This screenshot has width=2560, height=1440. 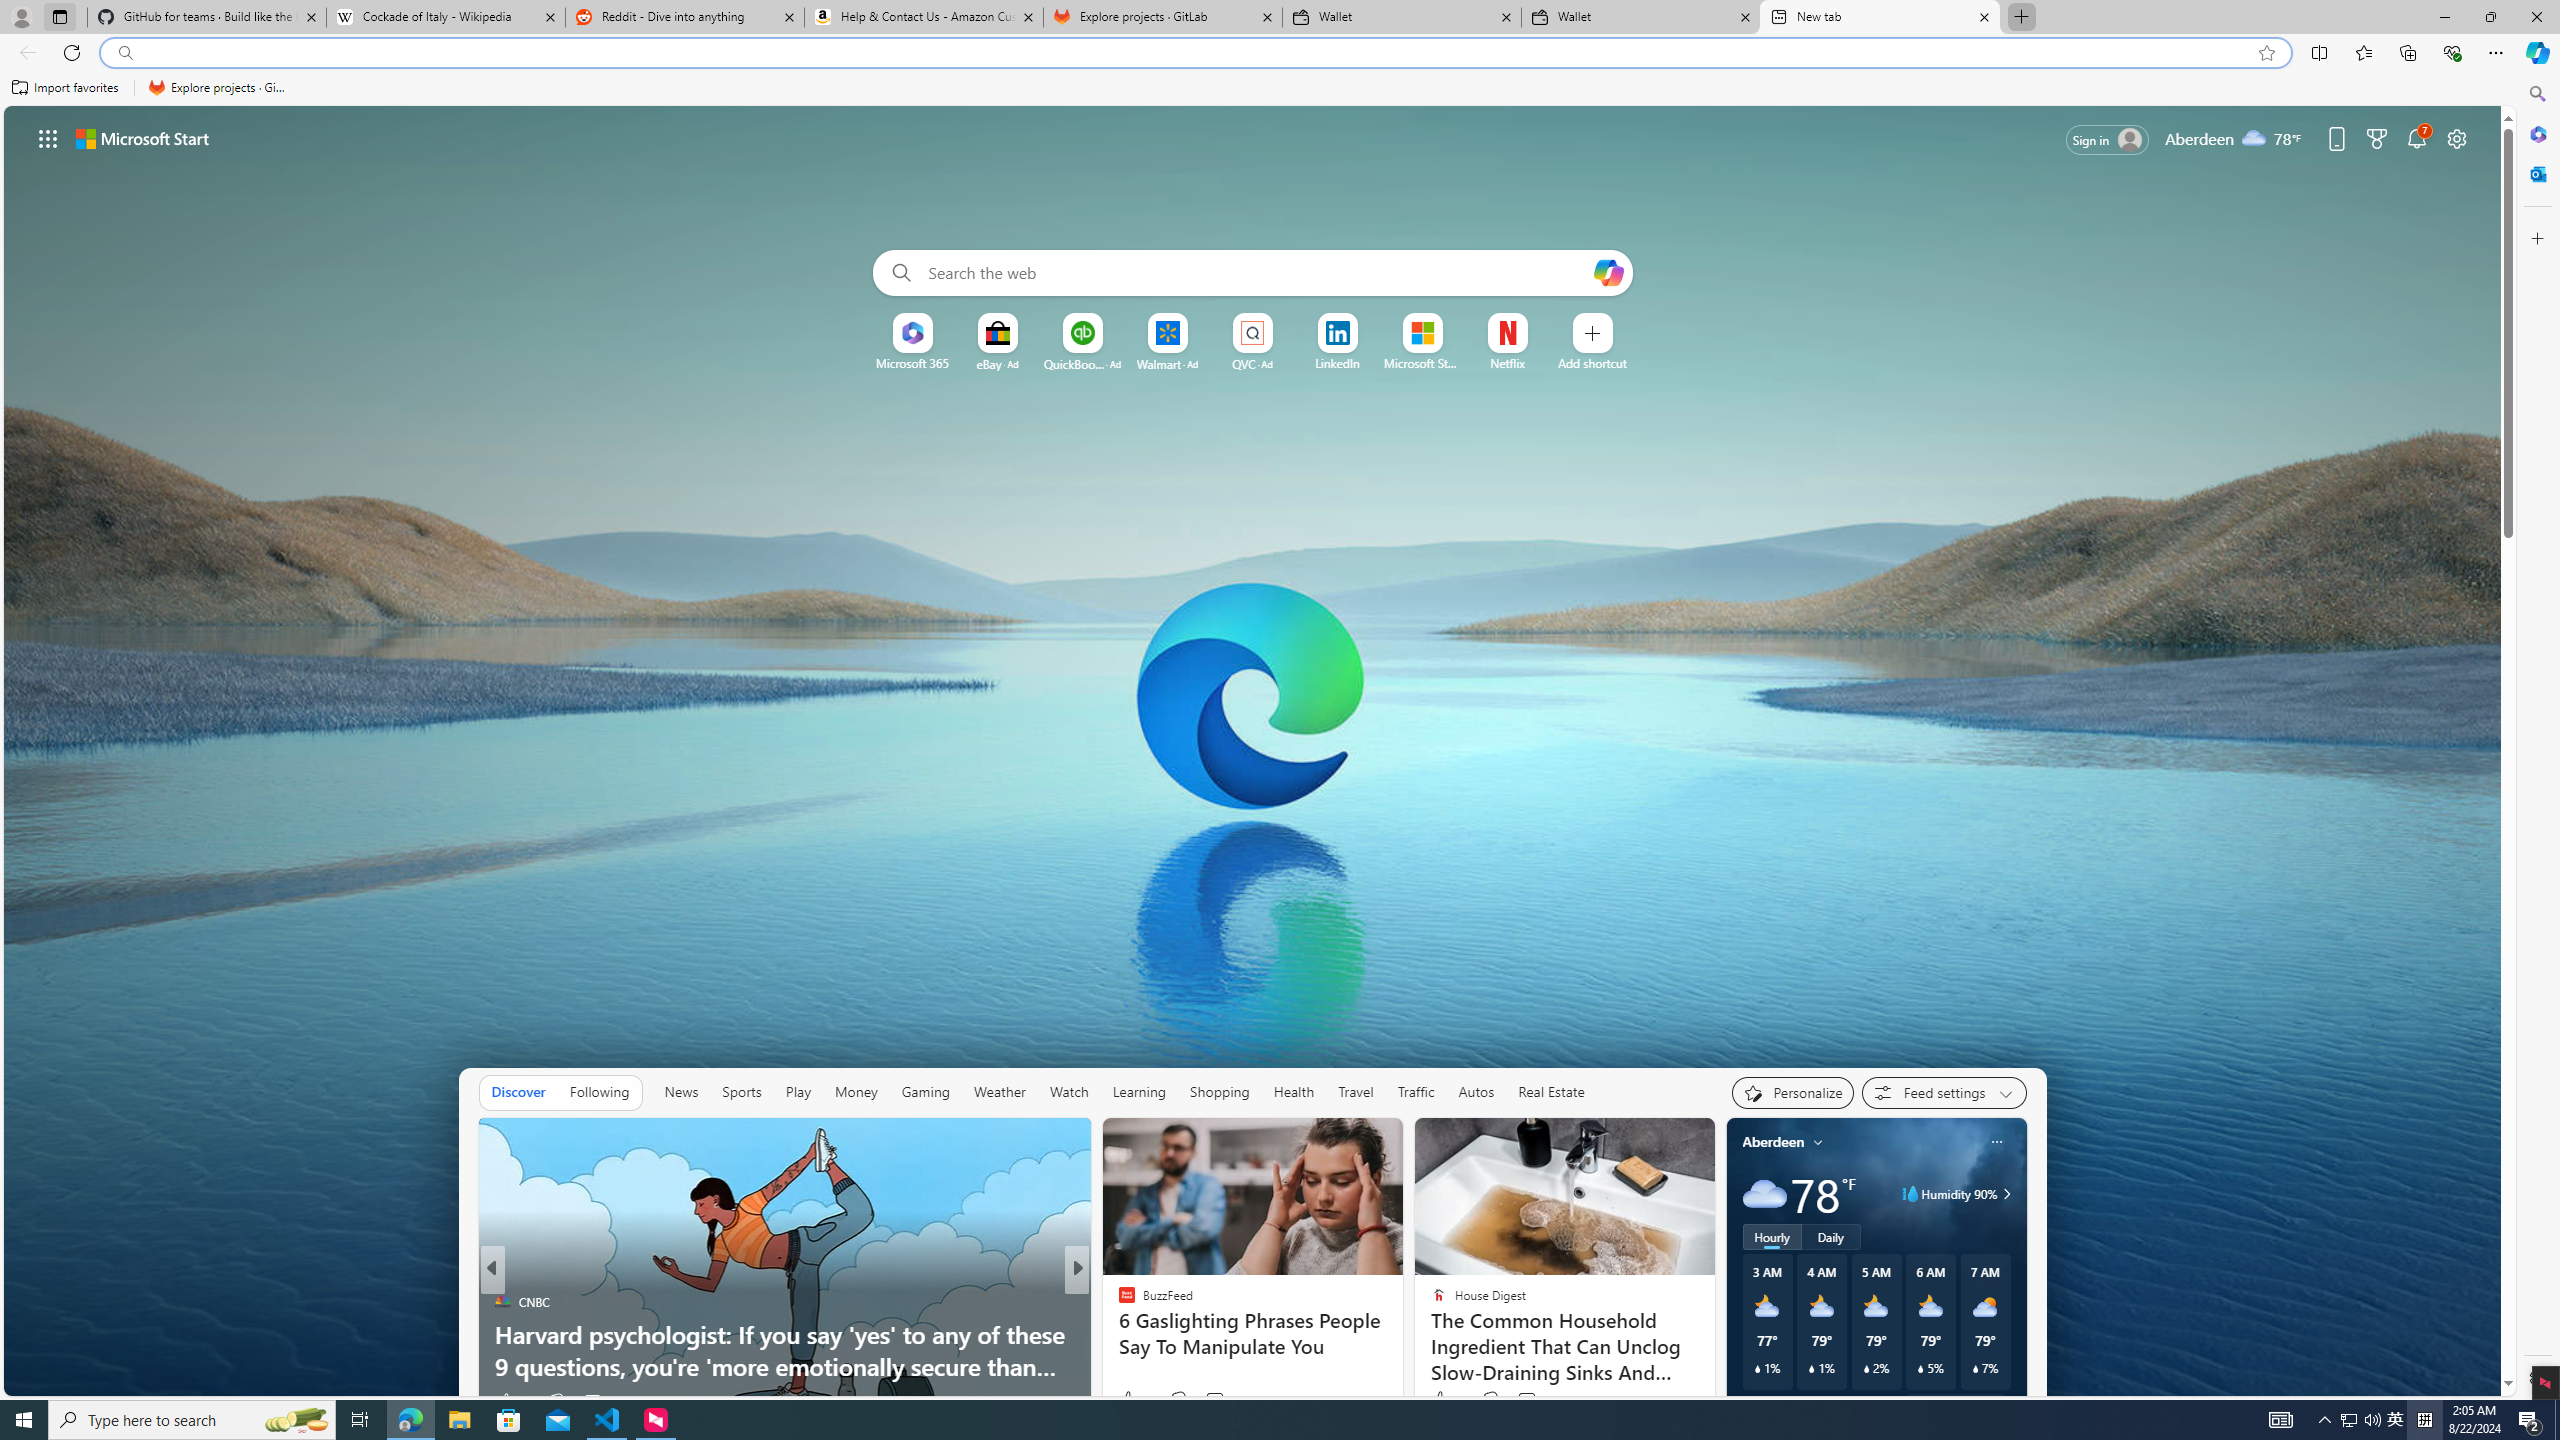 I want to click on 173 Like, so click(x=1131, y=1400).